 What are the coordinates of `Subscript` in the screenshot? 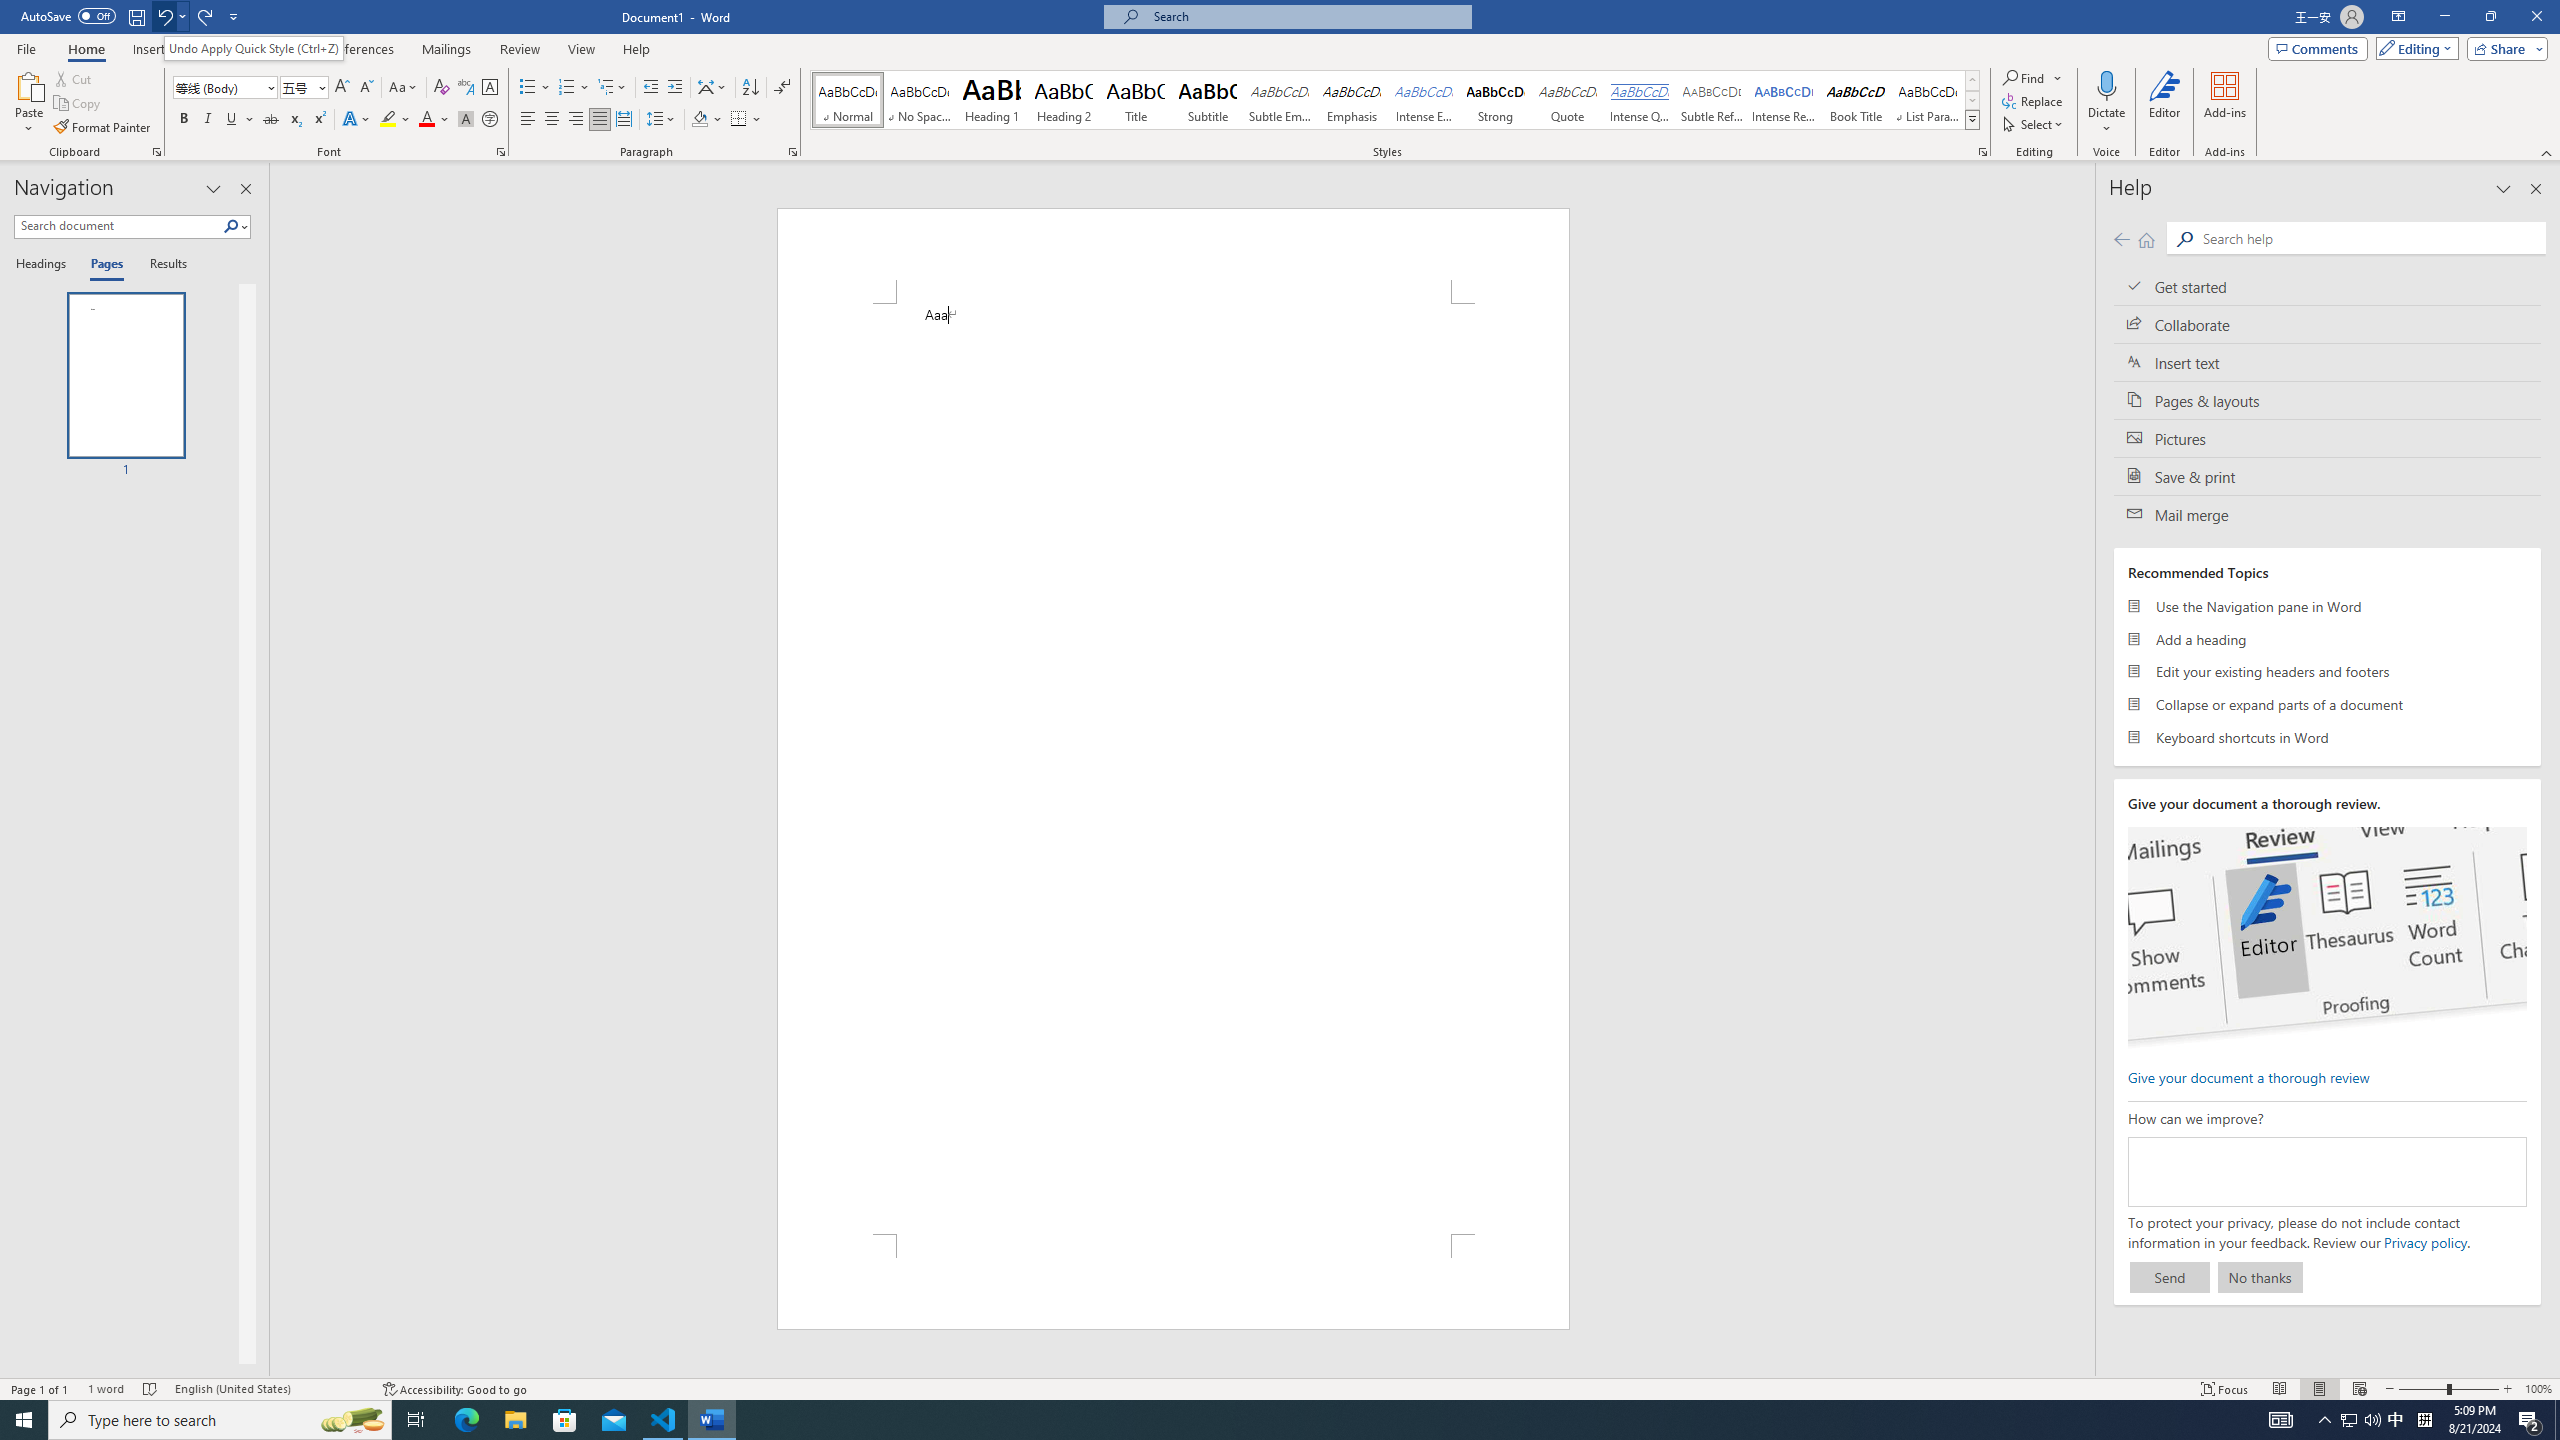 It's located at (296, 120).